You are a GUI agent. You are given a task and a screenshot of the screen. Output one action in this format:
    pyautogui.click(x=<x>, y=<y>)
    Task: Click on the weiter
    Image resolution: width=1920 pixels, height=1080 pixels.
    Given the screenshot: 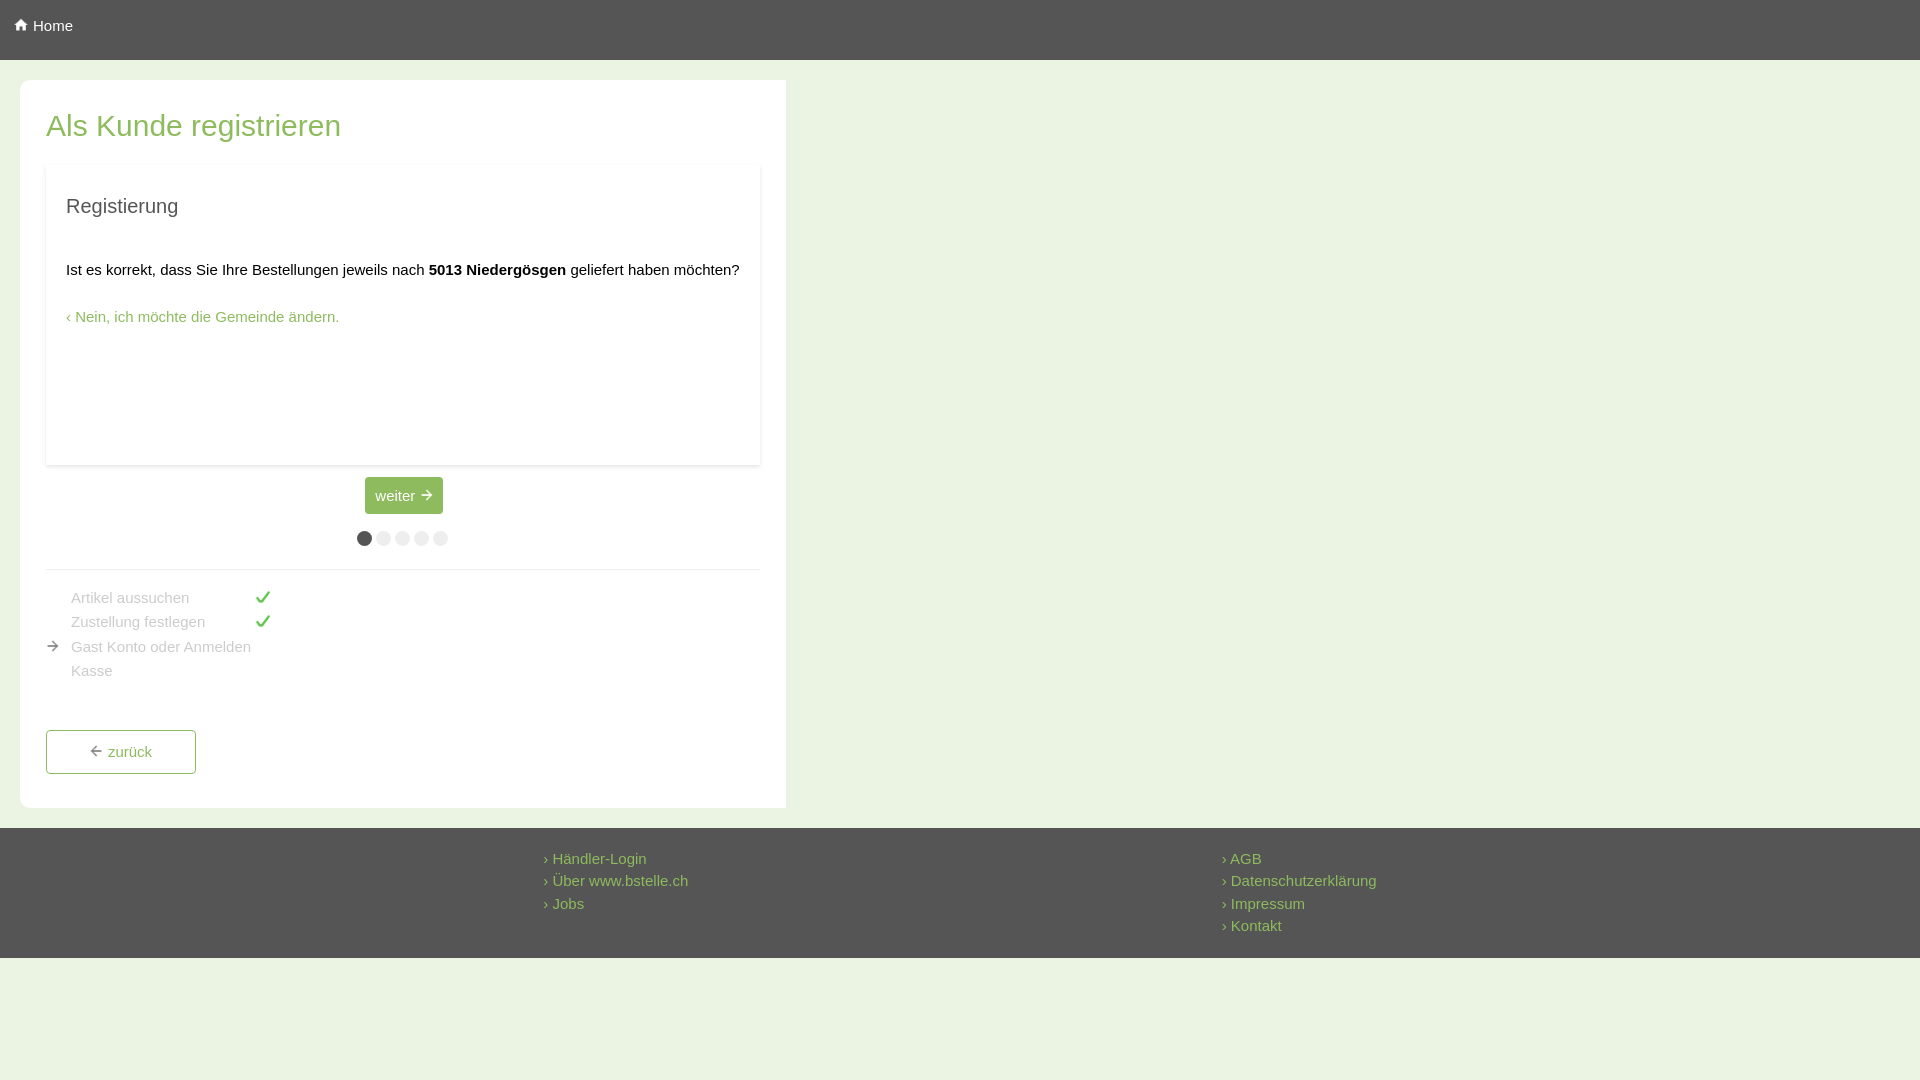 What is the action you would take?
    pyautogui.click(x=404, y=496)
    